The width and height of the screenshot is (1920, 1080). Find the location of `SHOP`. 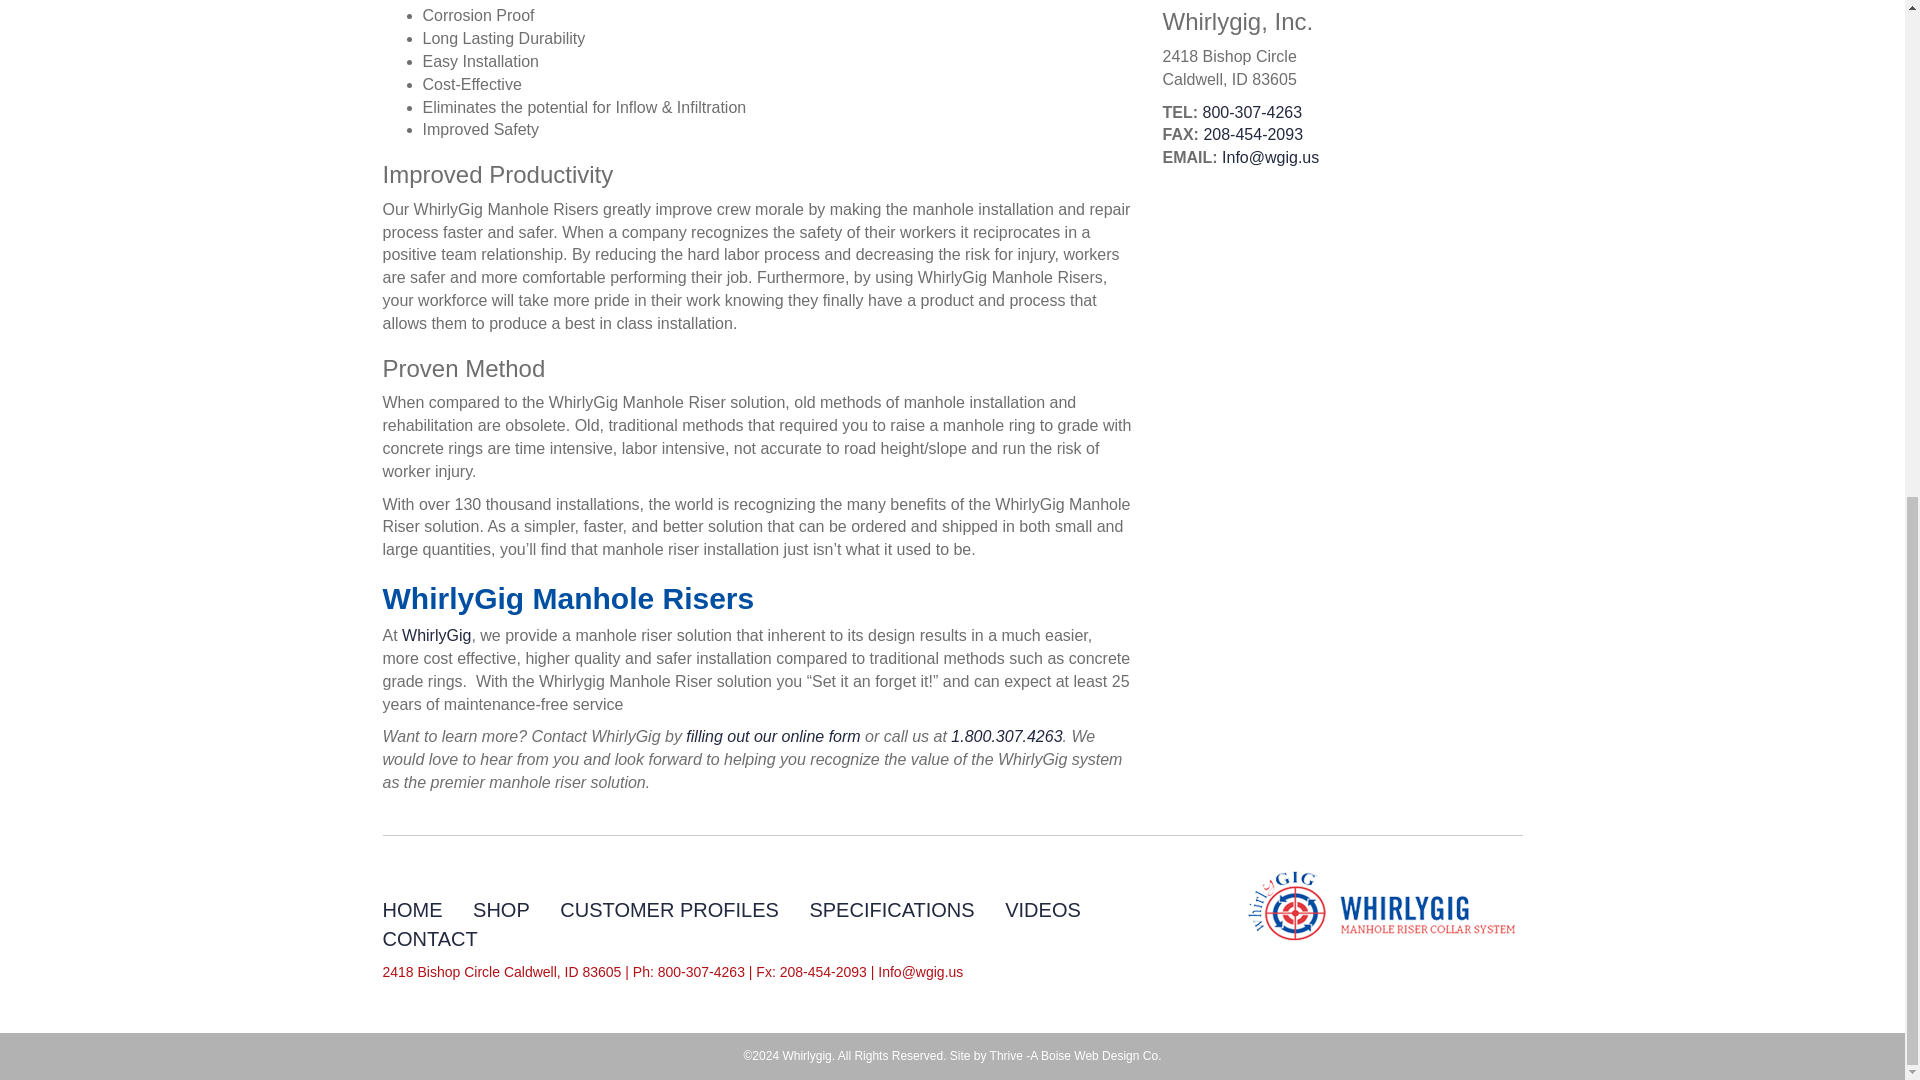

SHOP is located at coordinates (500, 910).